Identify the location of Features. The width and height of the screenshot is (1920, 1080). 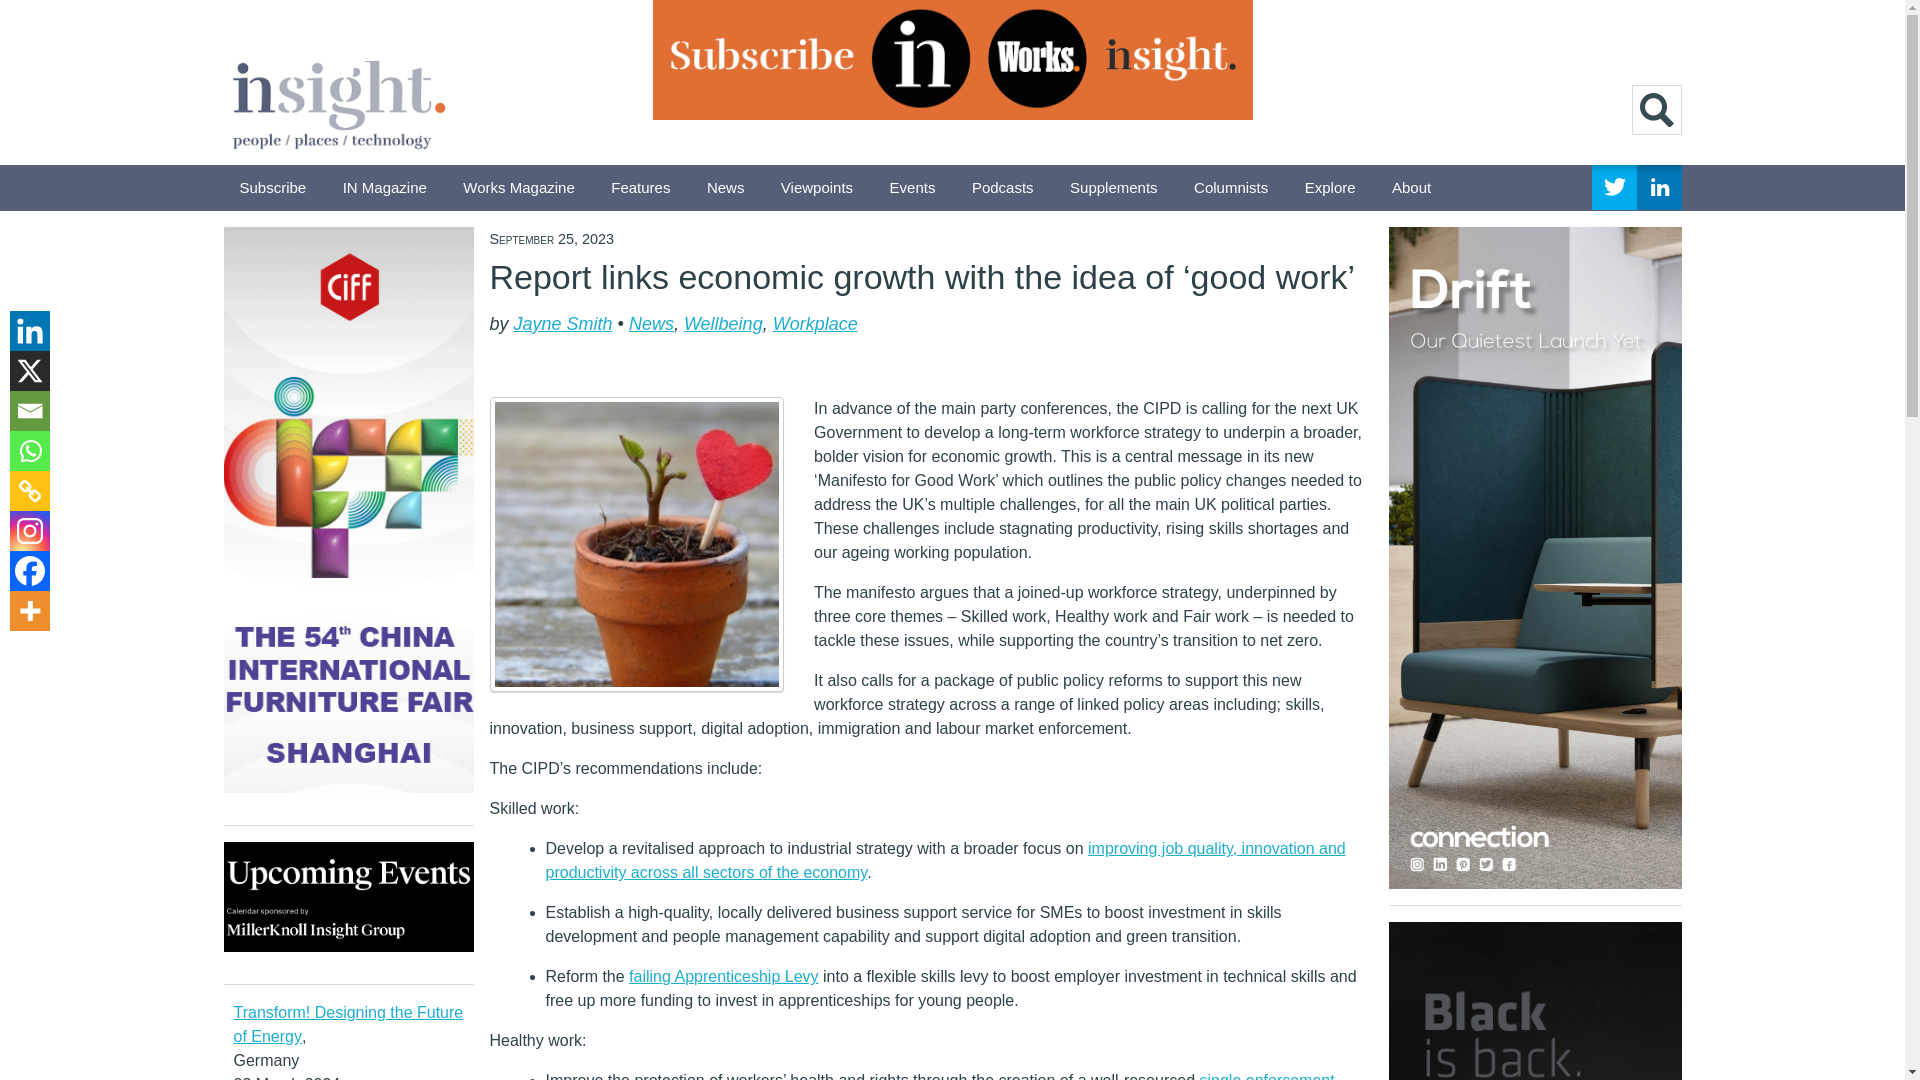
(640, 188).